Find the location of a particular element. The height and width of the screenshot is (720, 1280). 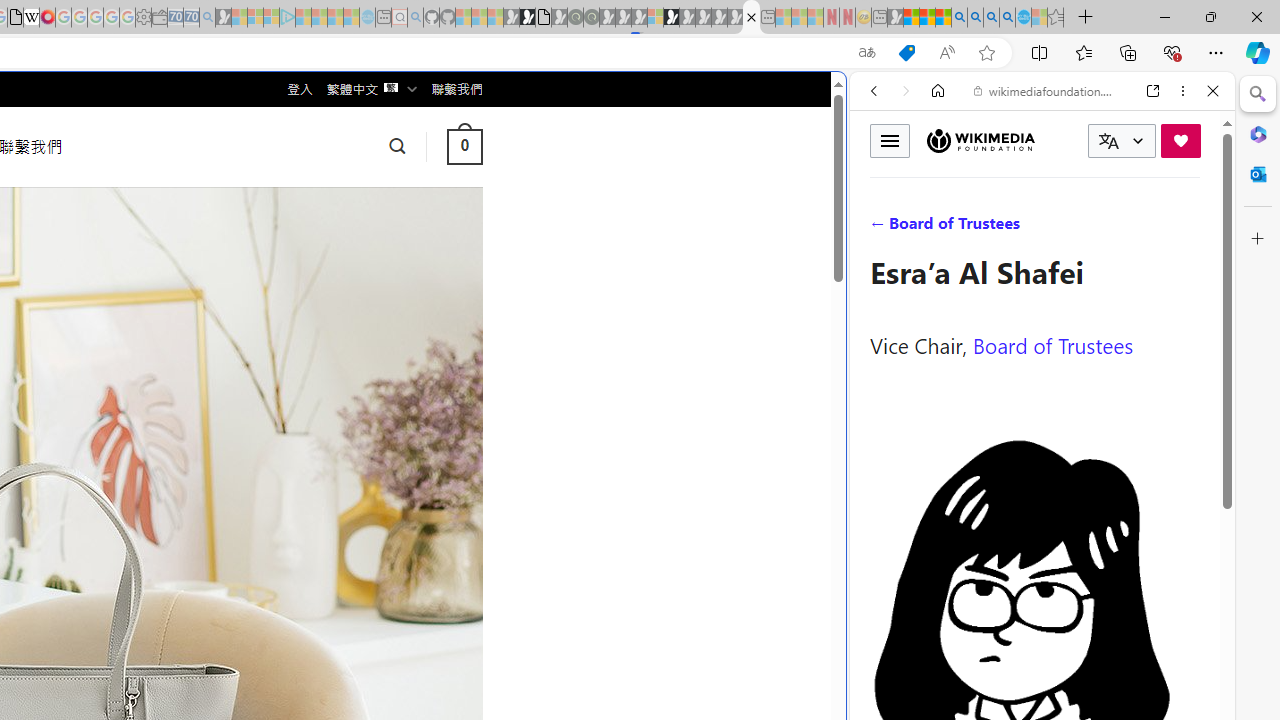

Microsoft account | Privacy - Sleeping is located at coordinates (271, 18).